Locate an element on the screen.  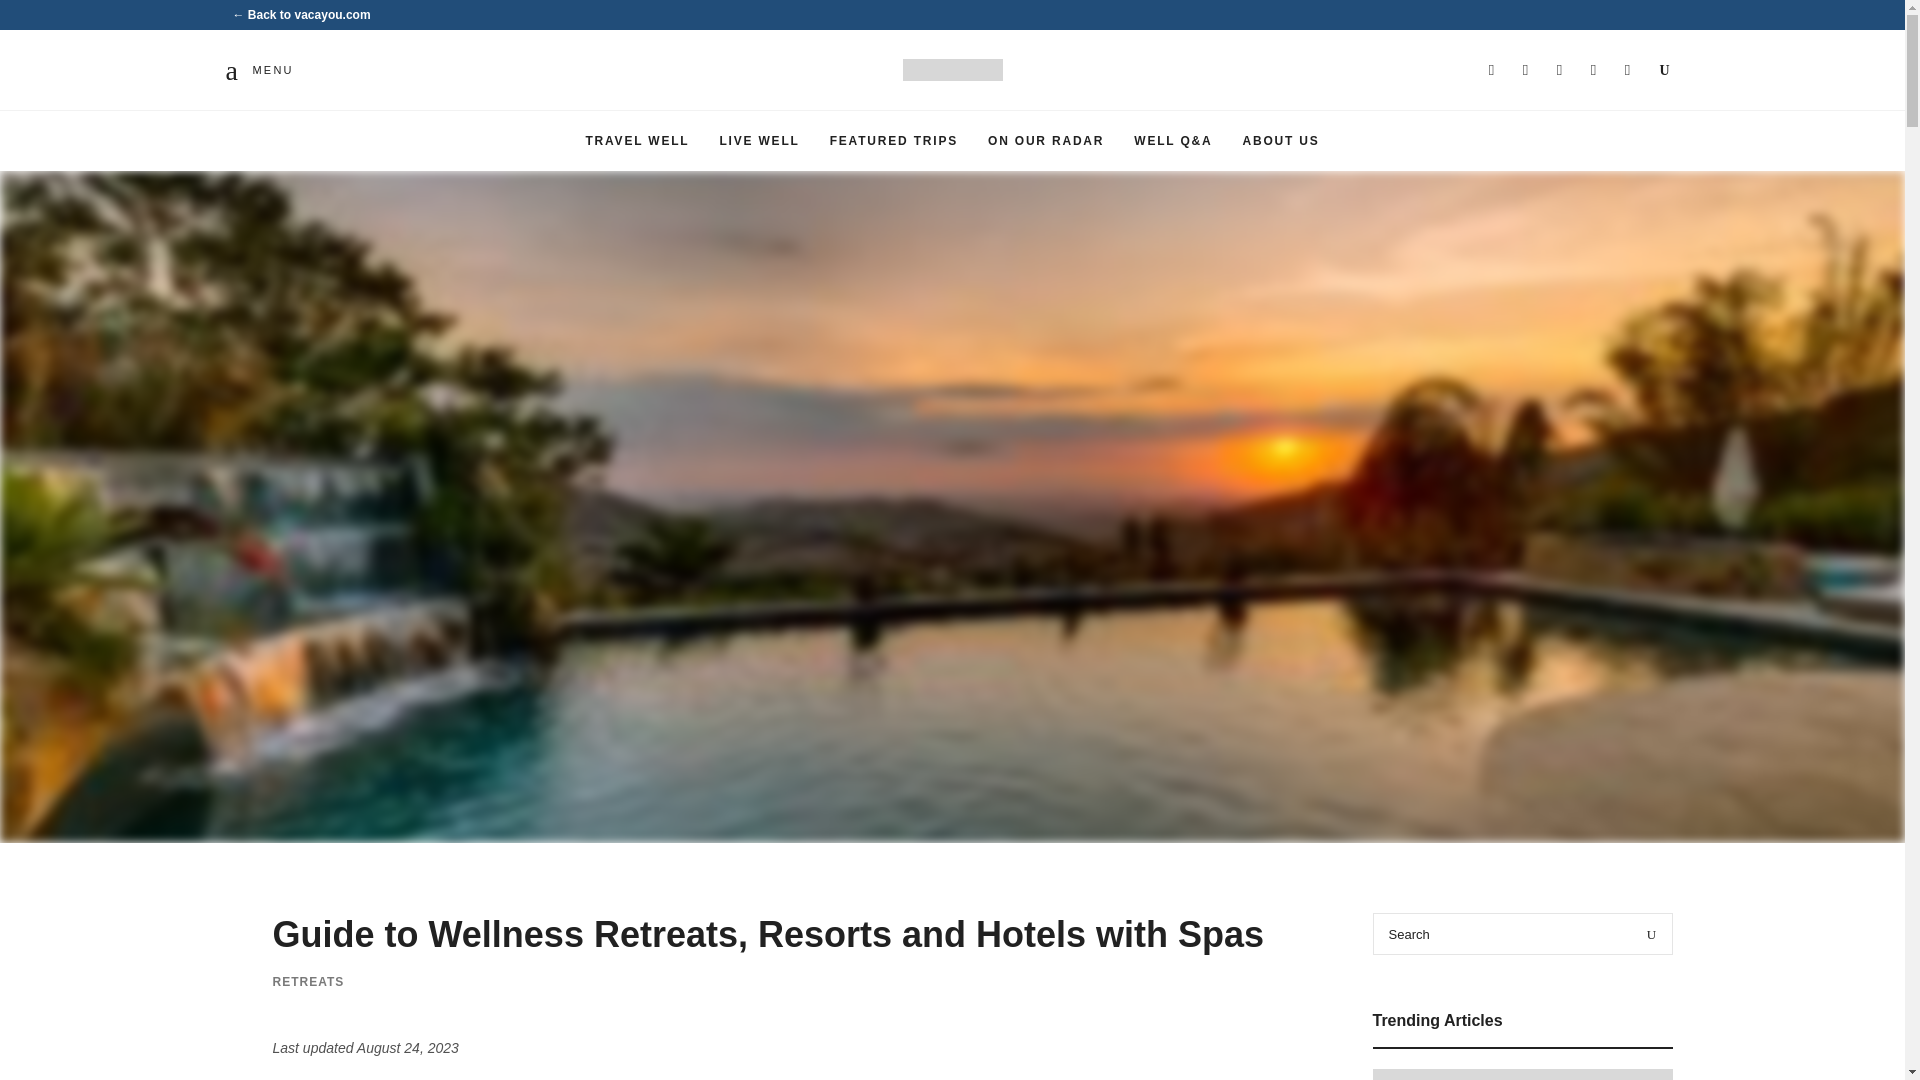
ON OUR RADAR is located at coordinates (1046, 140).